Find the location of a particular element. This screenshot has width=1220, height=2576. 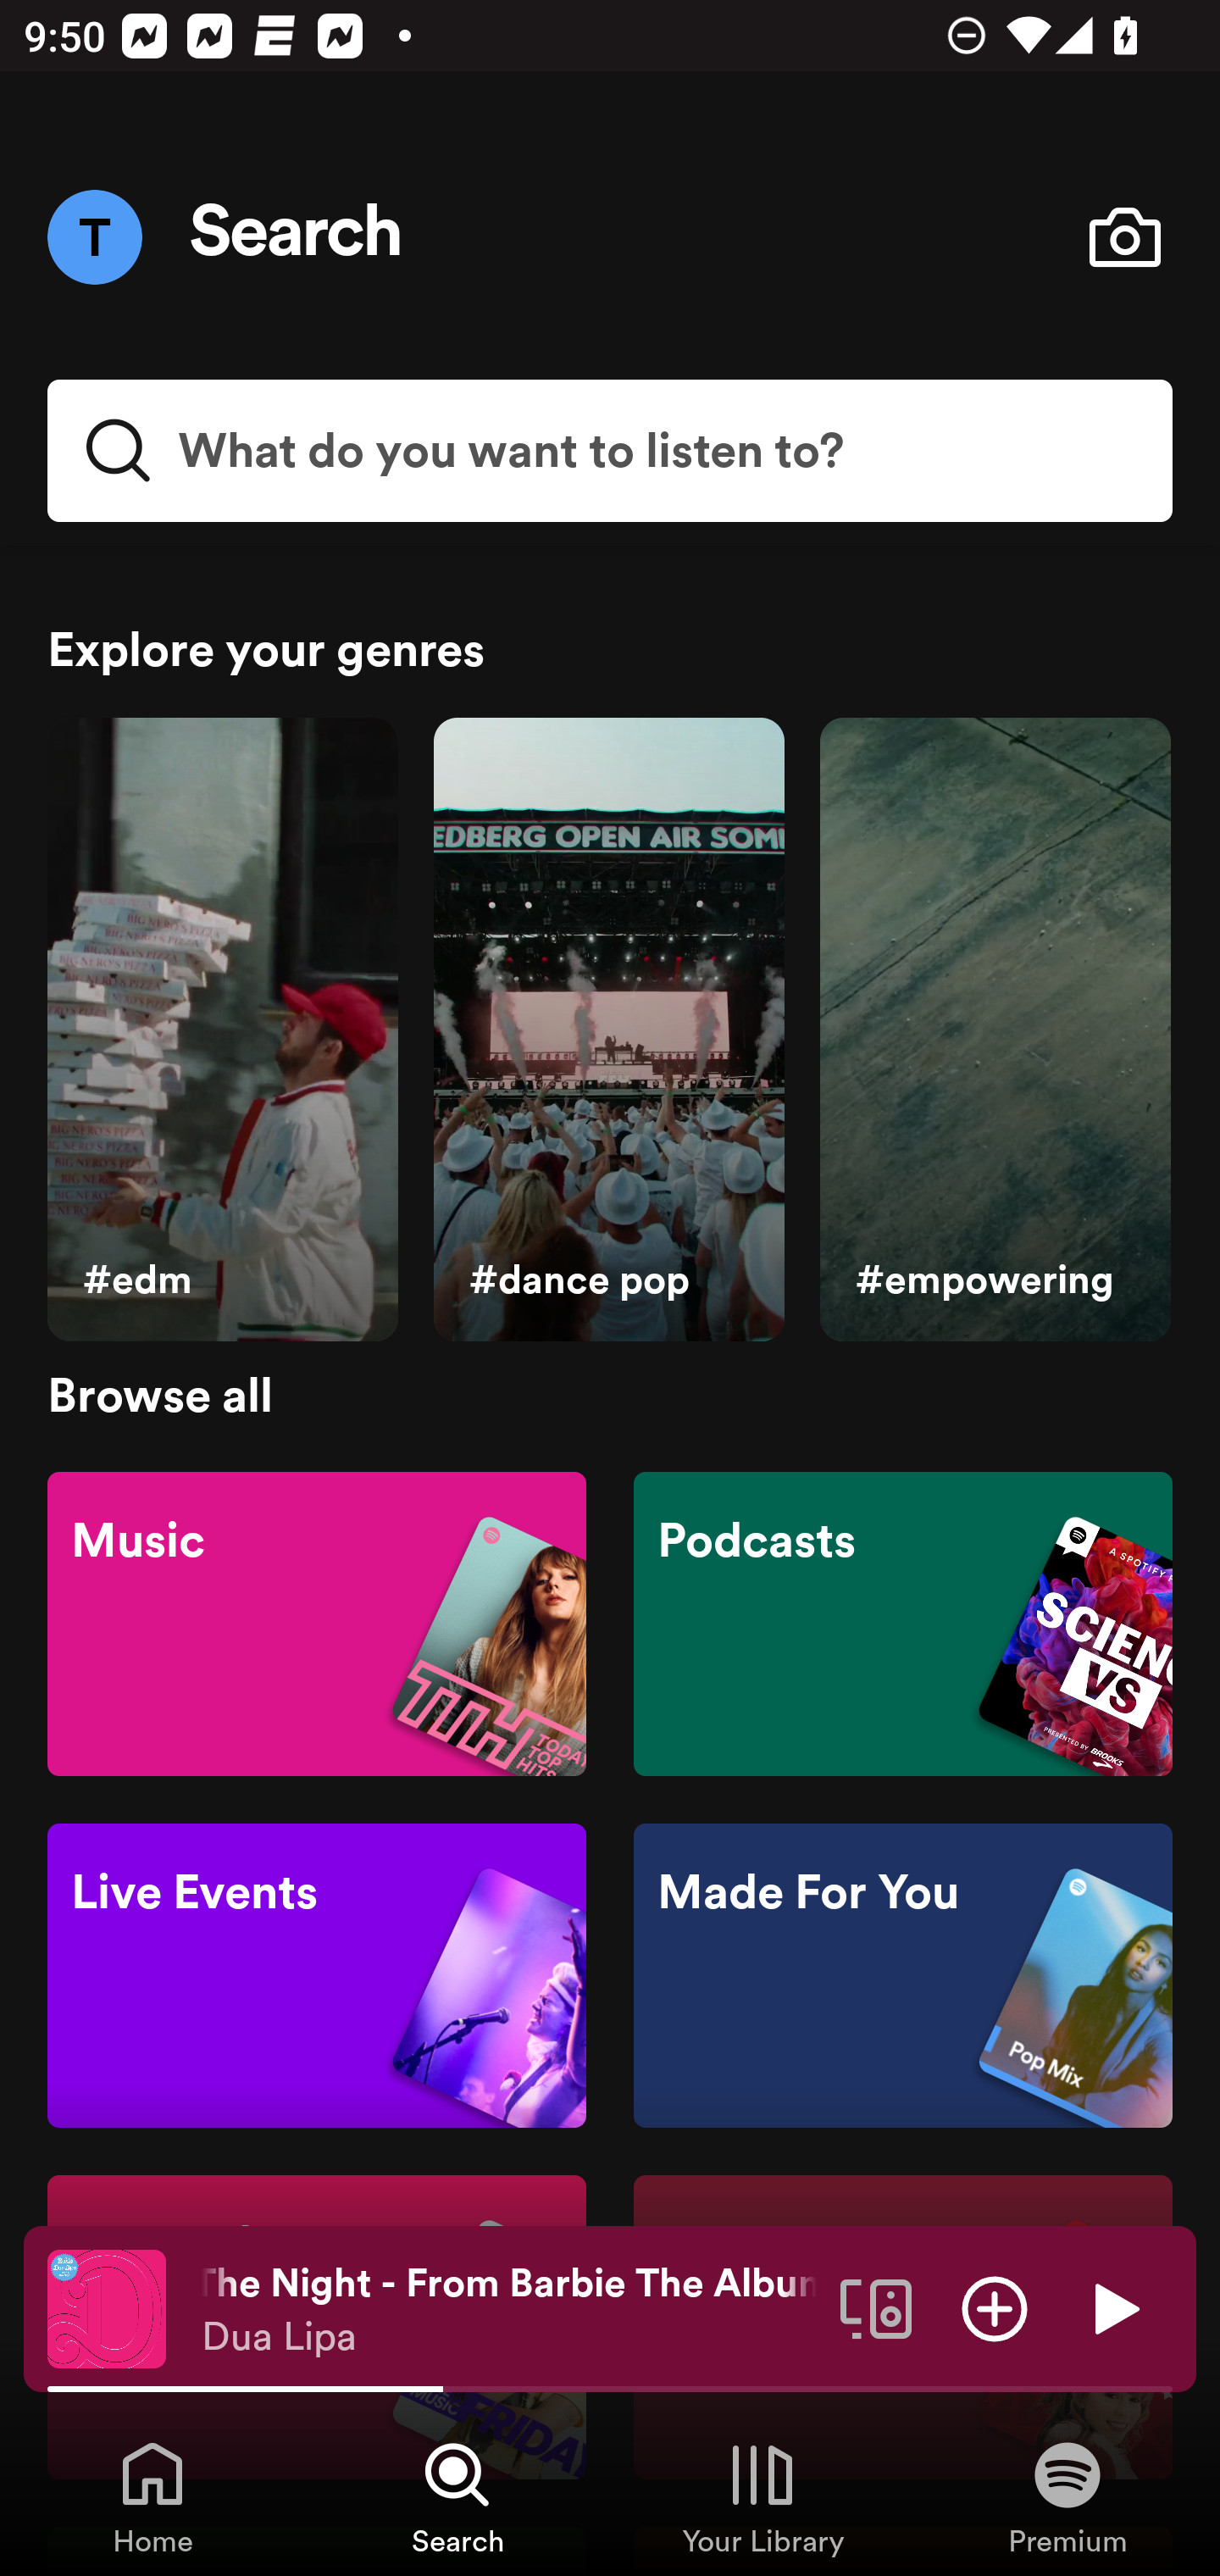

#edm is located at coordinates (222, 1030).